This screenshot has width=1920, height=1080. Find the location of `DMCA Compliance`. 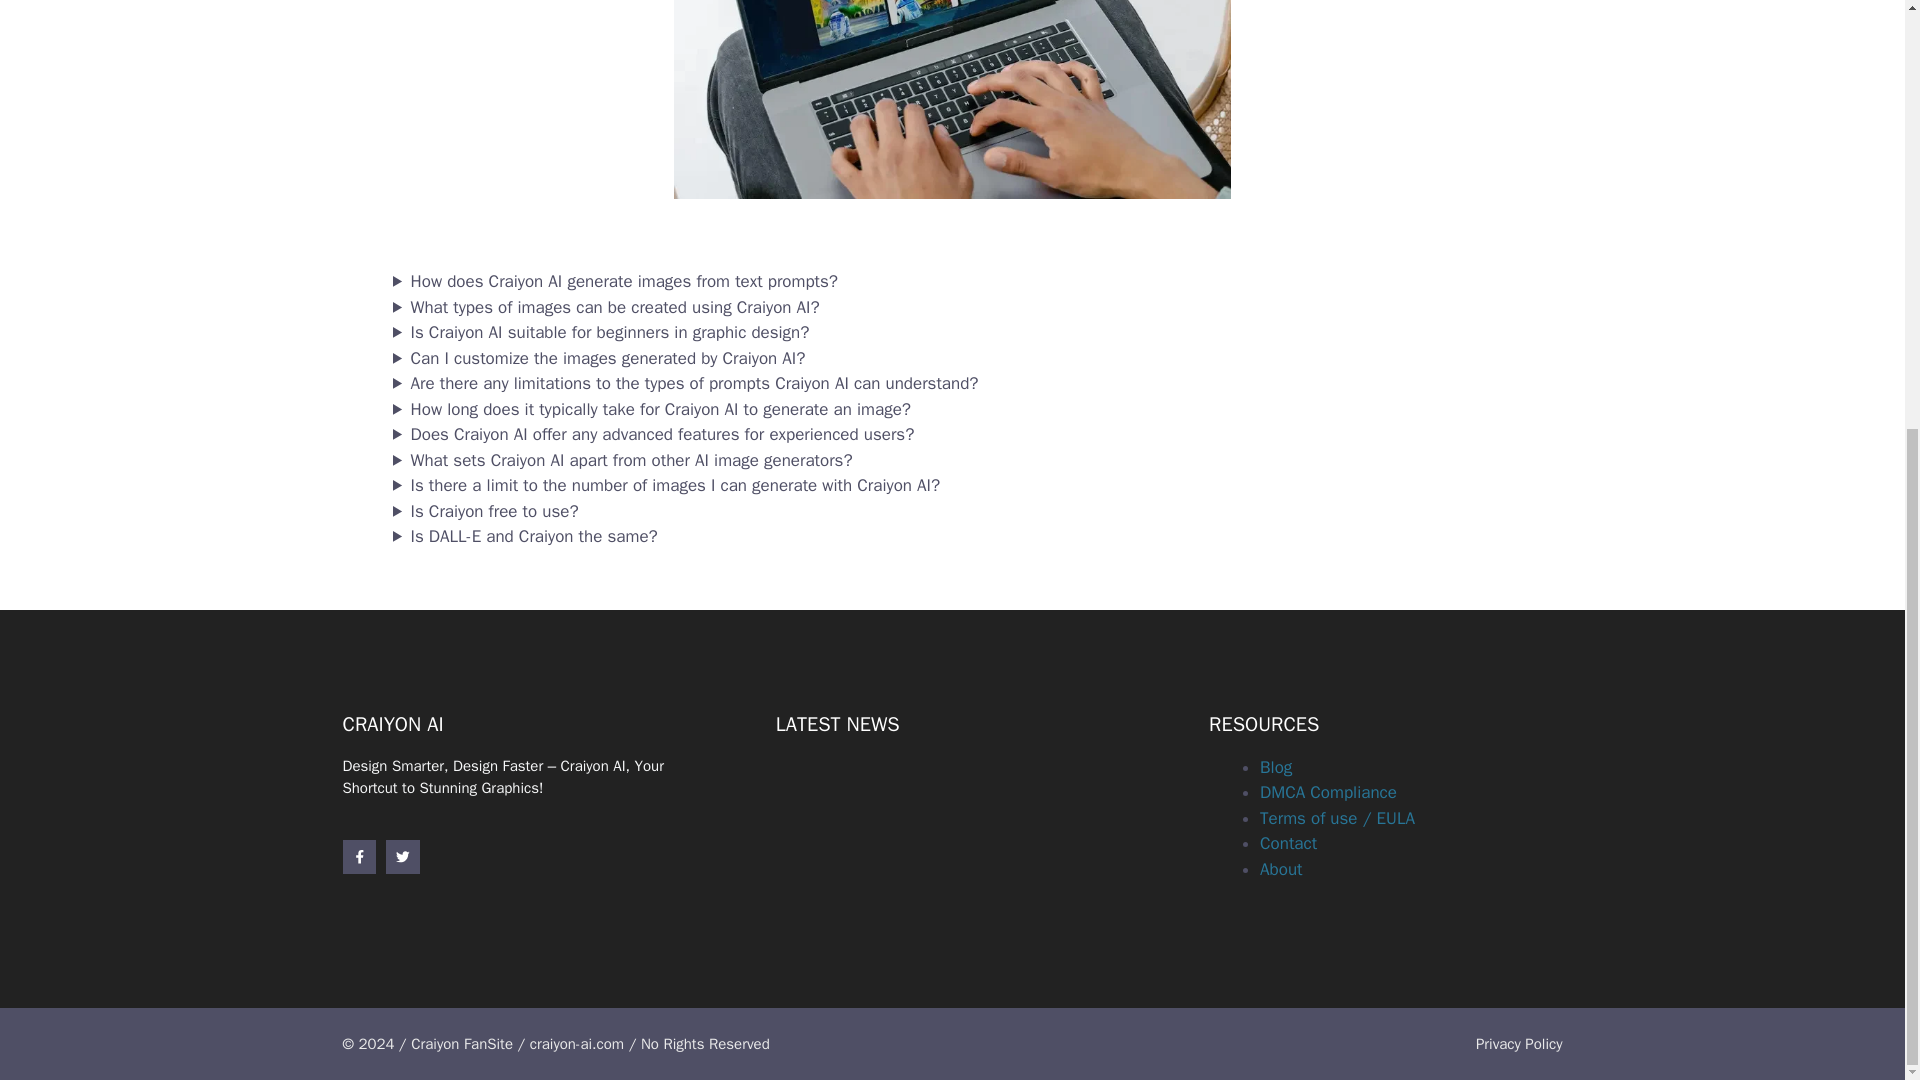

DMCA Compliance is located at coordinates (1328, 792).